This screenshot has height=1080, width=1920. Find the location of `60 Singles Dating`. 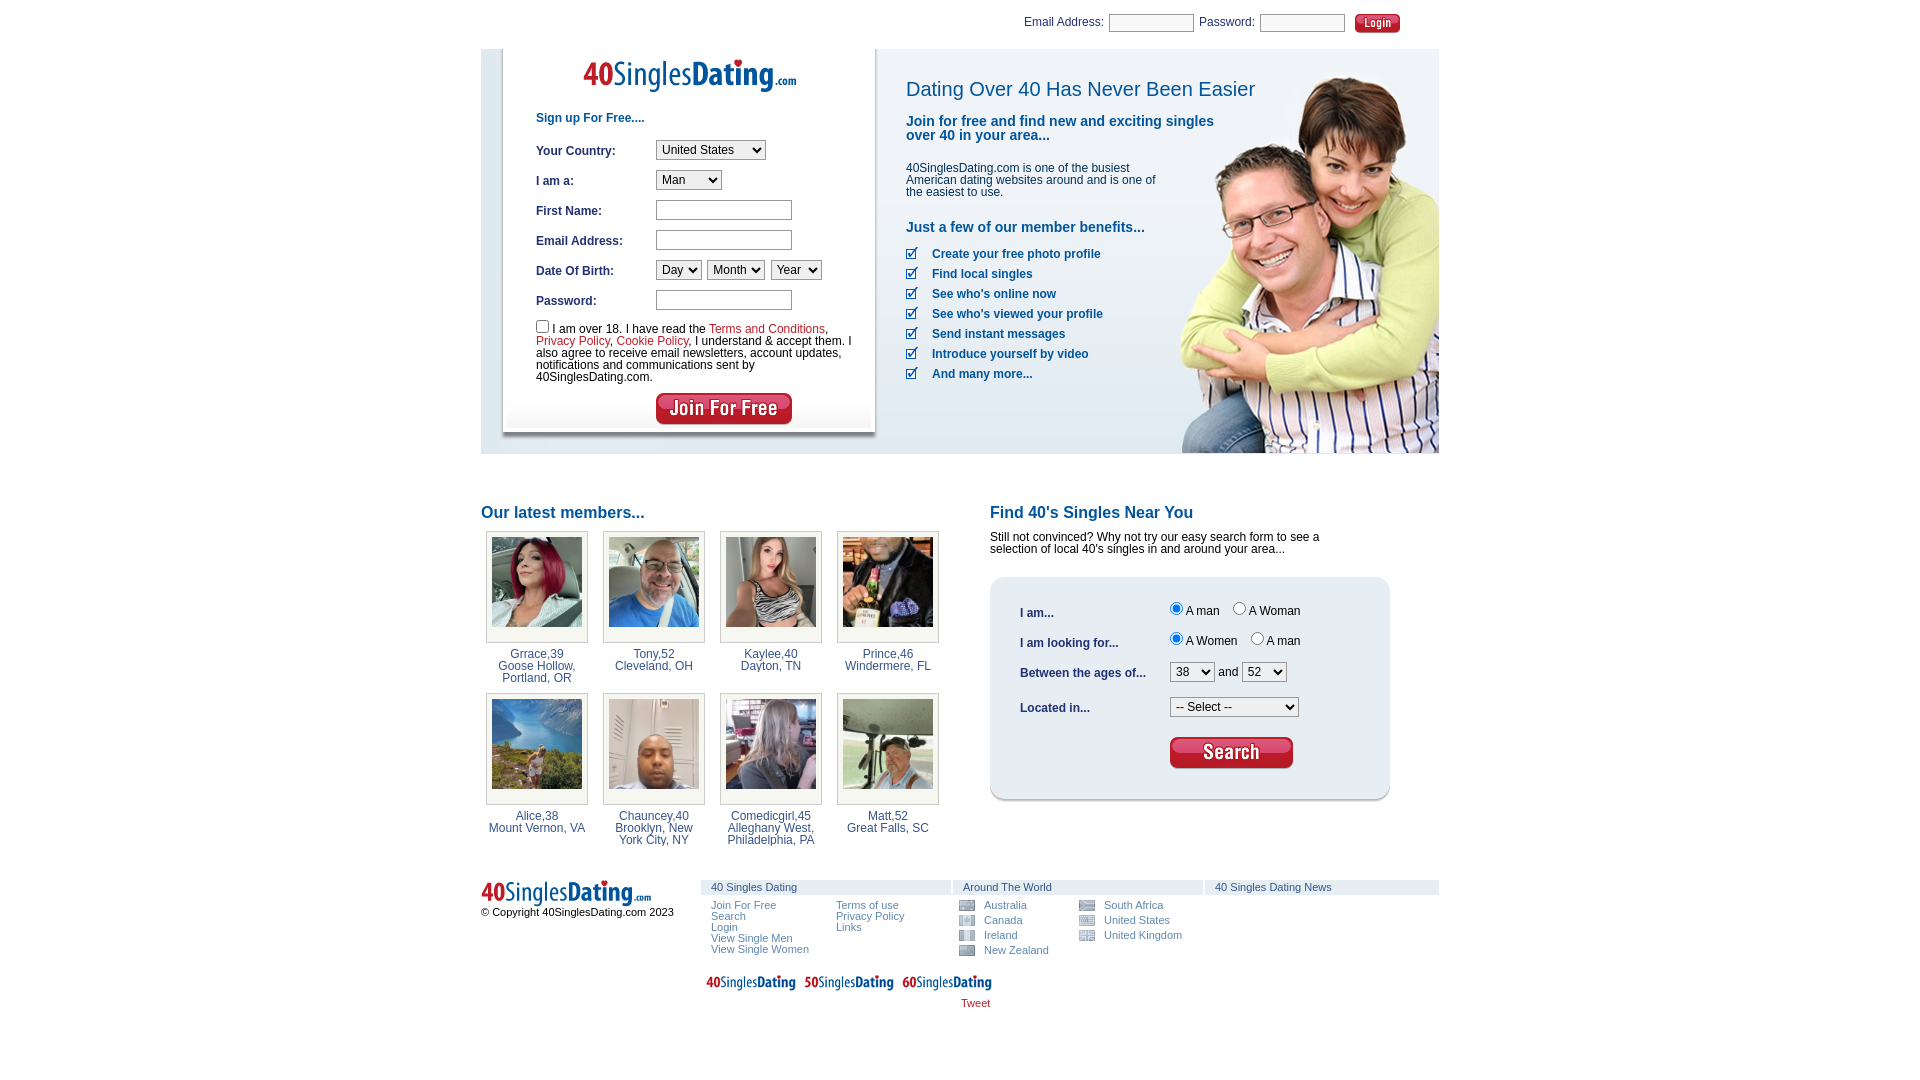

60 Singles Dating is located at coordinates (947, 987).